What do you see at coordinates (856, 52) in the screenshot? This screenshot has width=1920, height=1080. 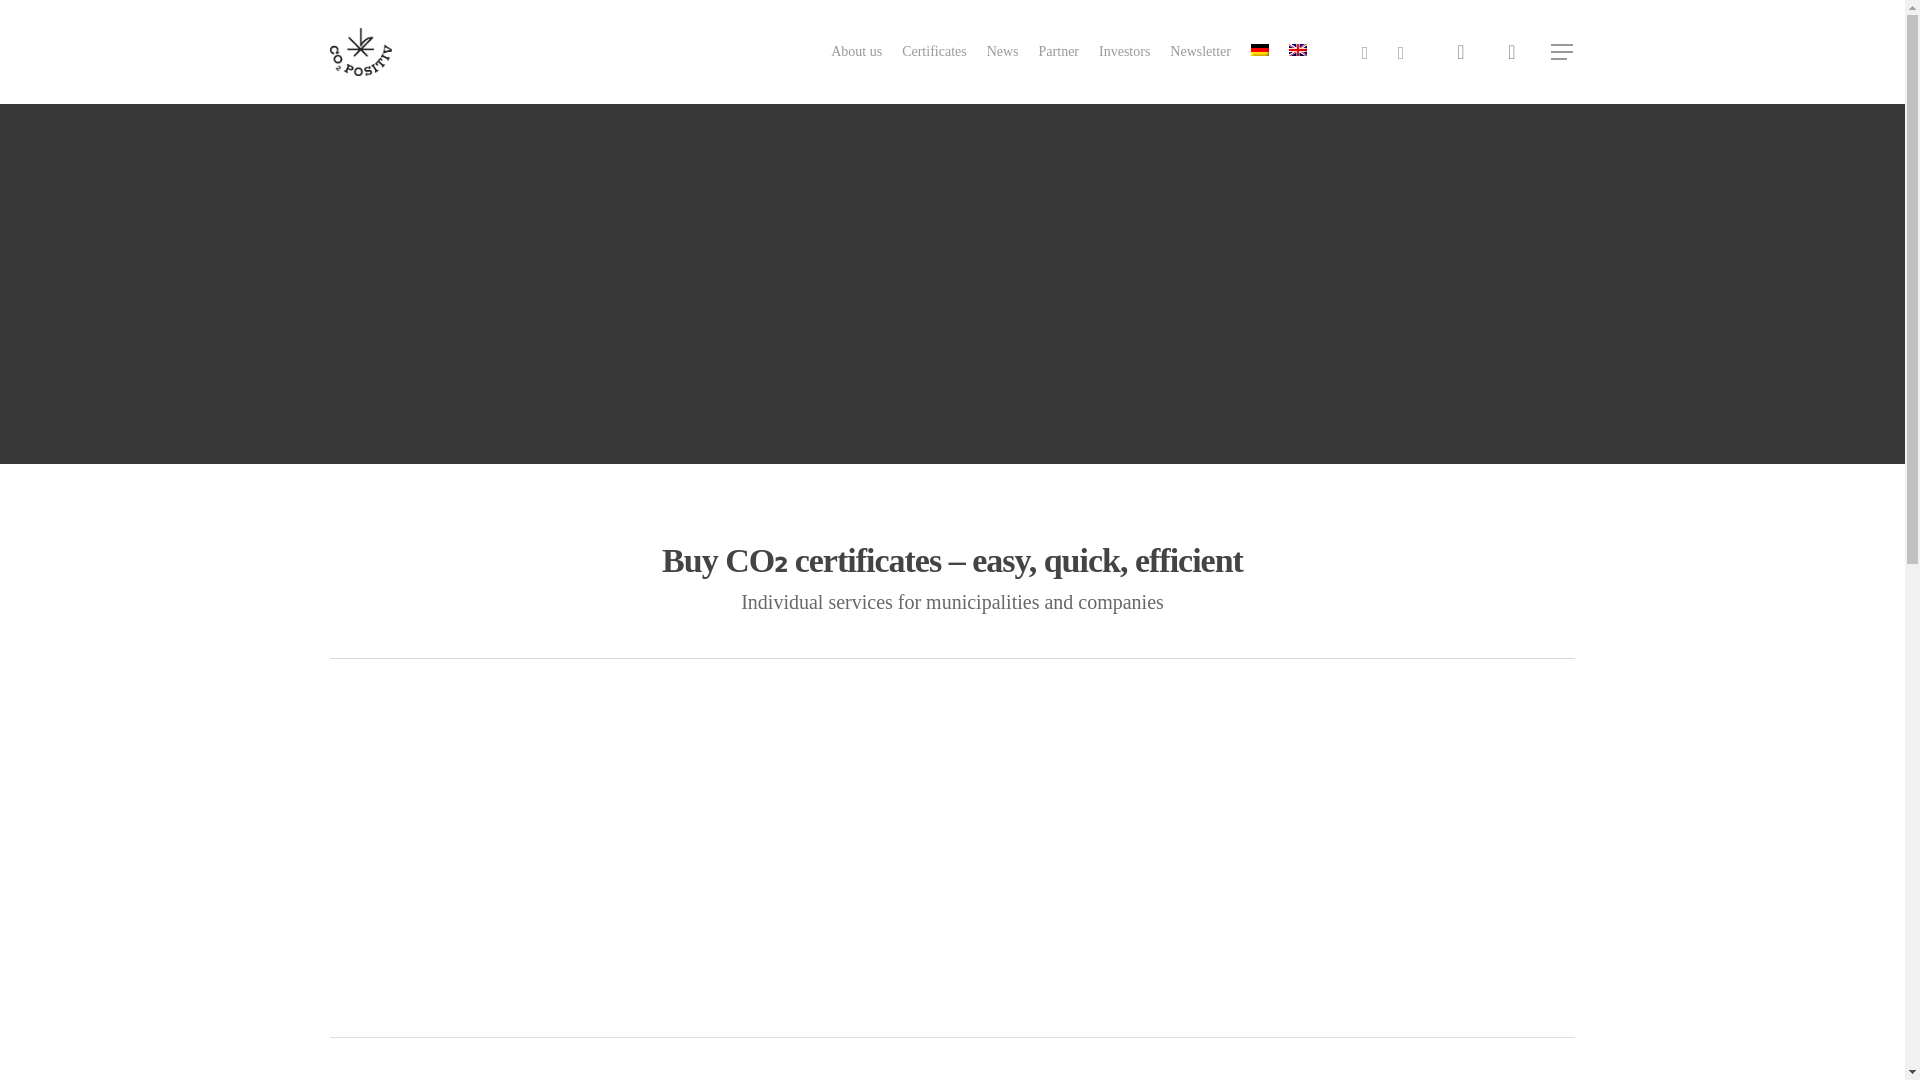 I see `About us` at bounding box center [856, 52].